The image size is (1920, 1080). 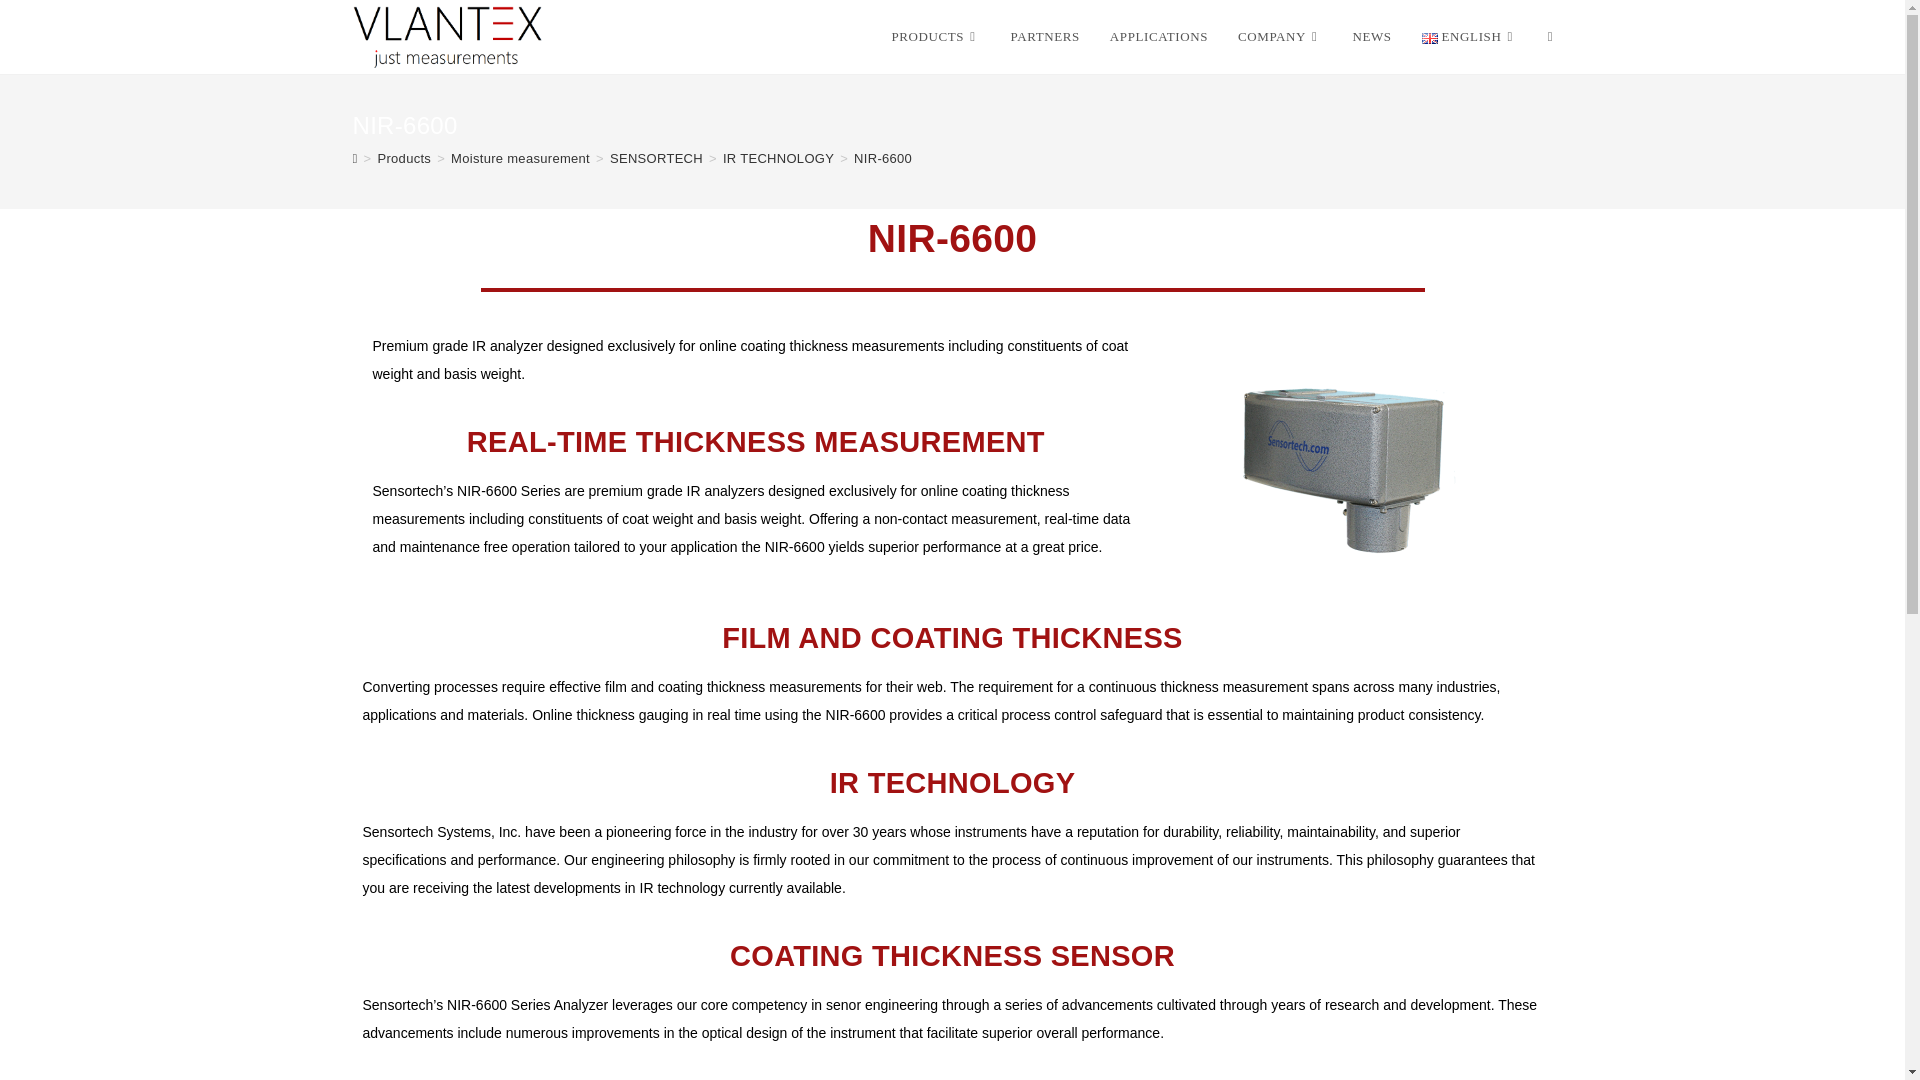 What do you see at coordinates (934, 37) in the screenshot?
I see `PRODUCTS` at bounding box center [934, 37].